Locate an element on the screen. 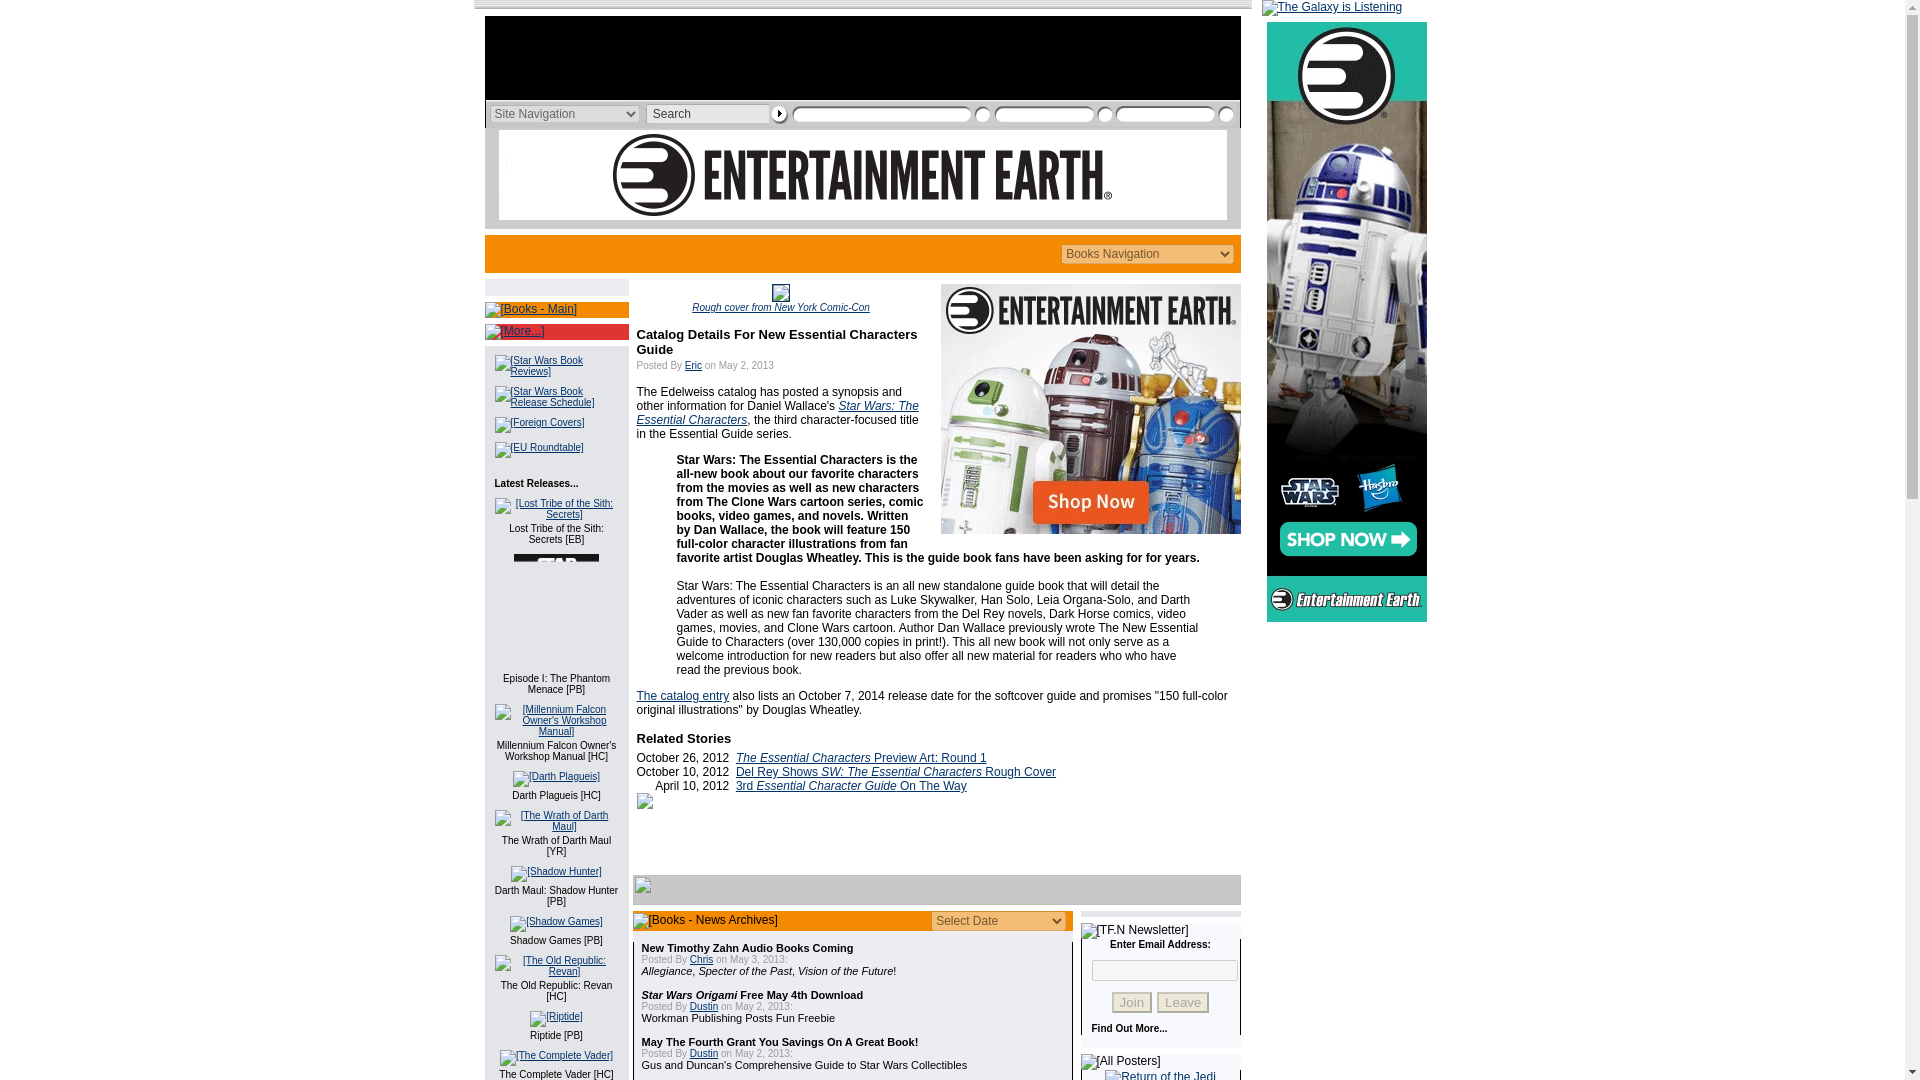  Rough cover from New York Comic-Con is located at coordinates (780, 308).